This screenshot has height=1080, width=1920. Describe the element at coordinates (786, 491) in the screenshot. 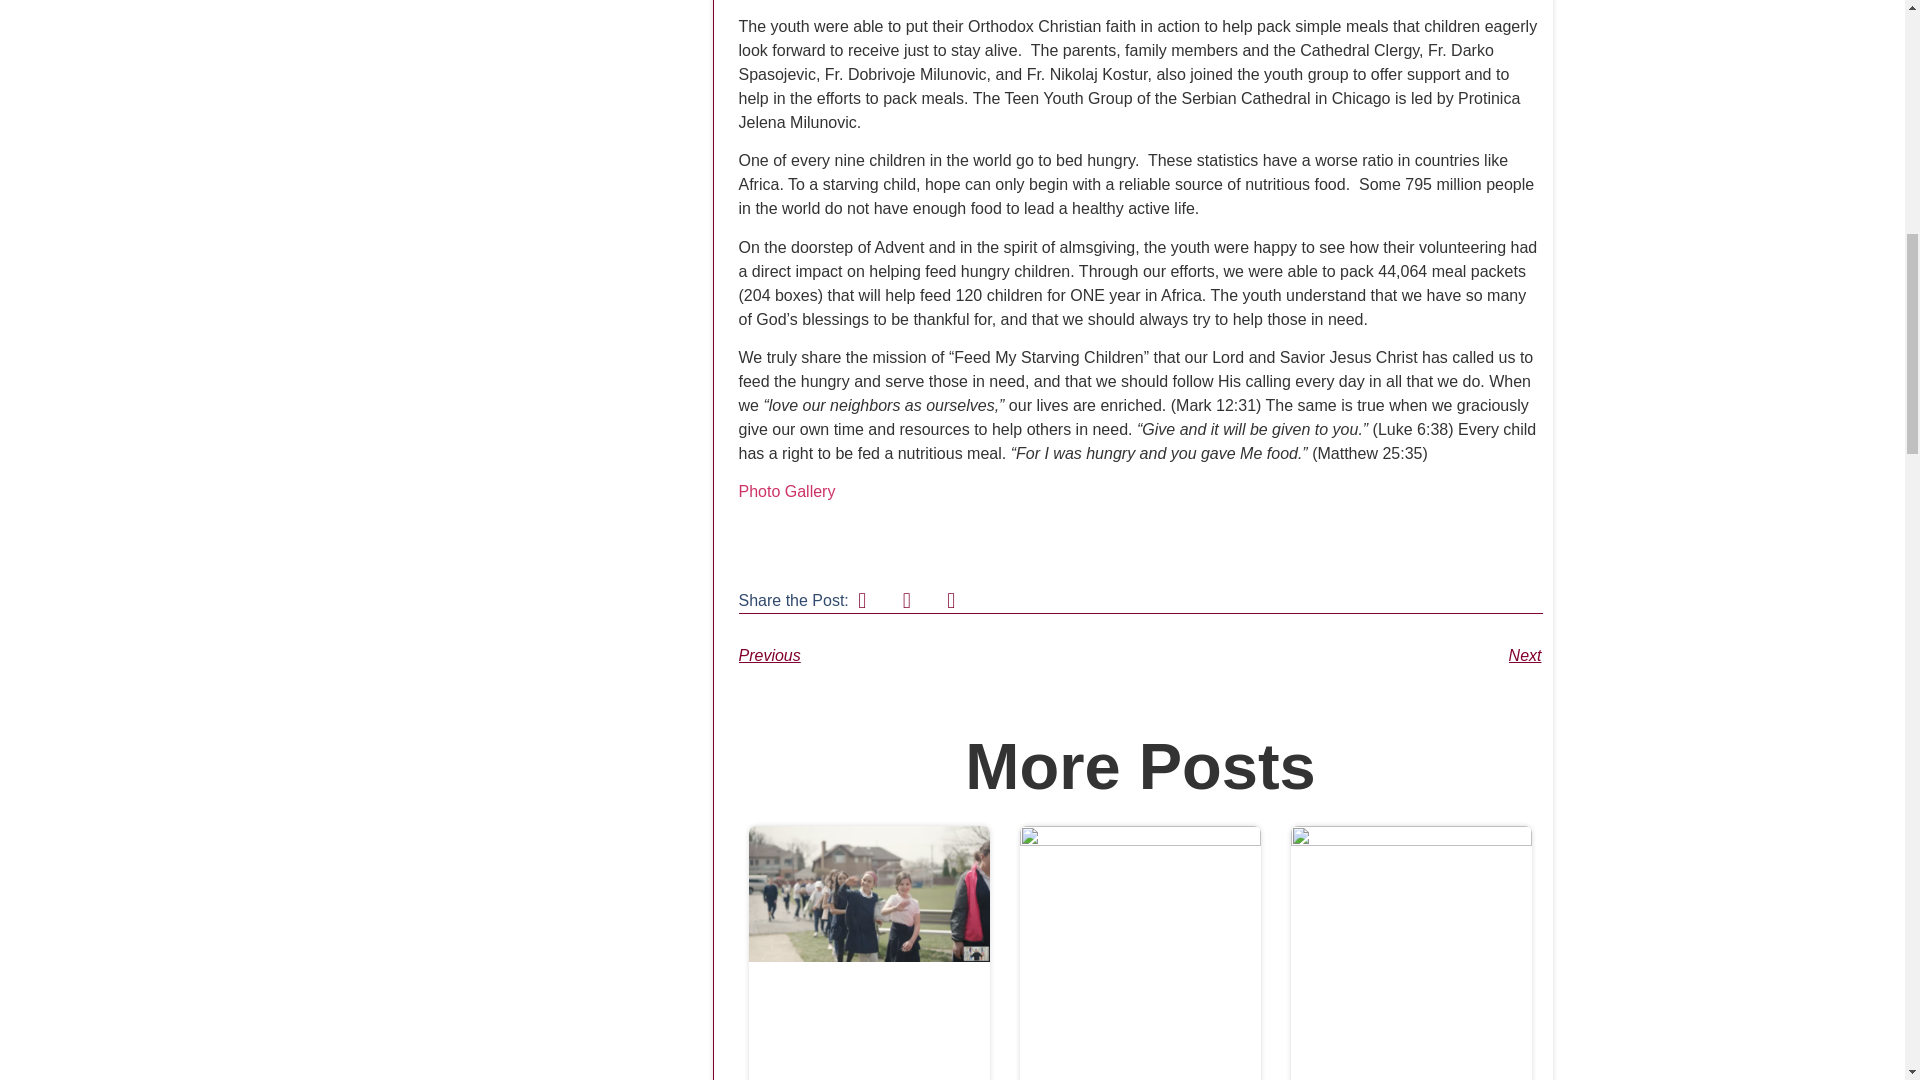

I see `Photo Gallery` at that location.